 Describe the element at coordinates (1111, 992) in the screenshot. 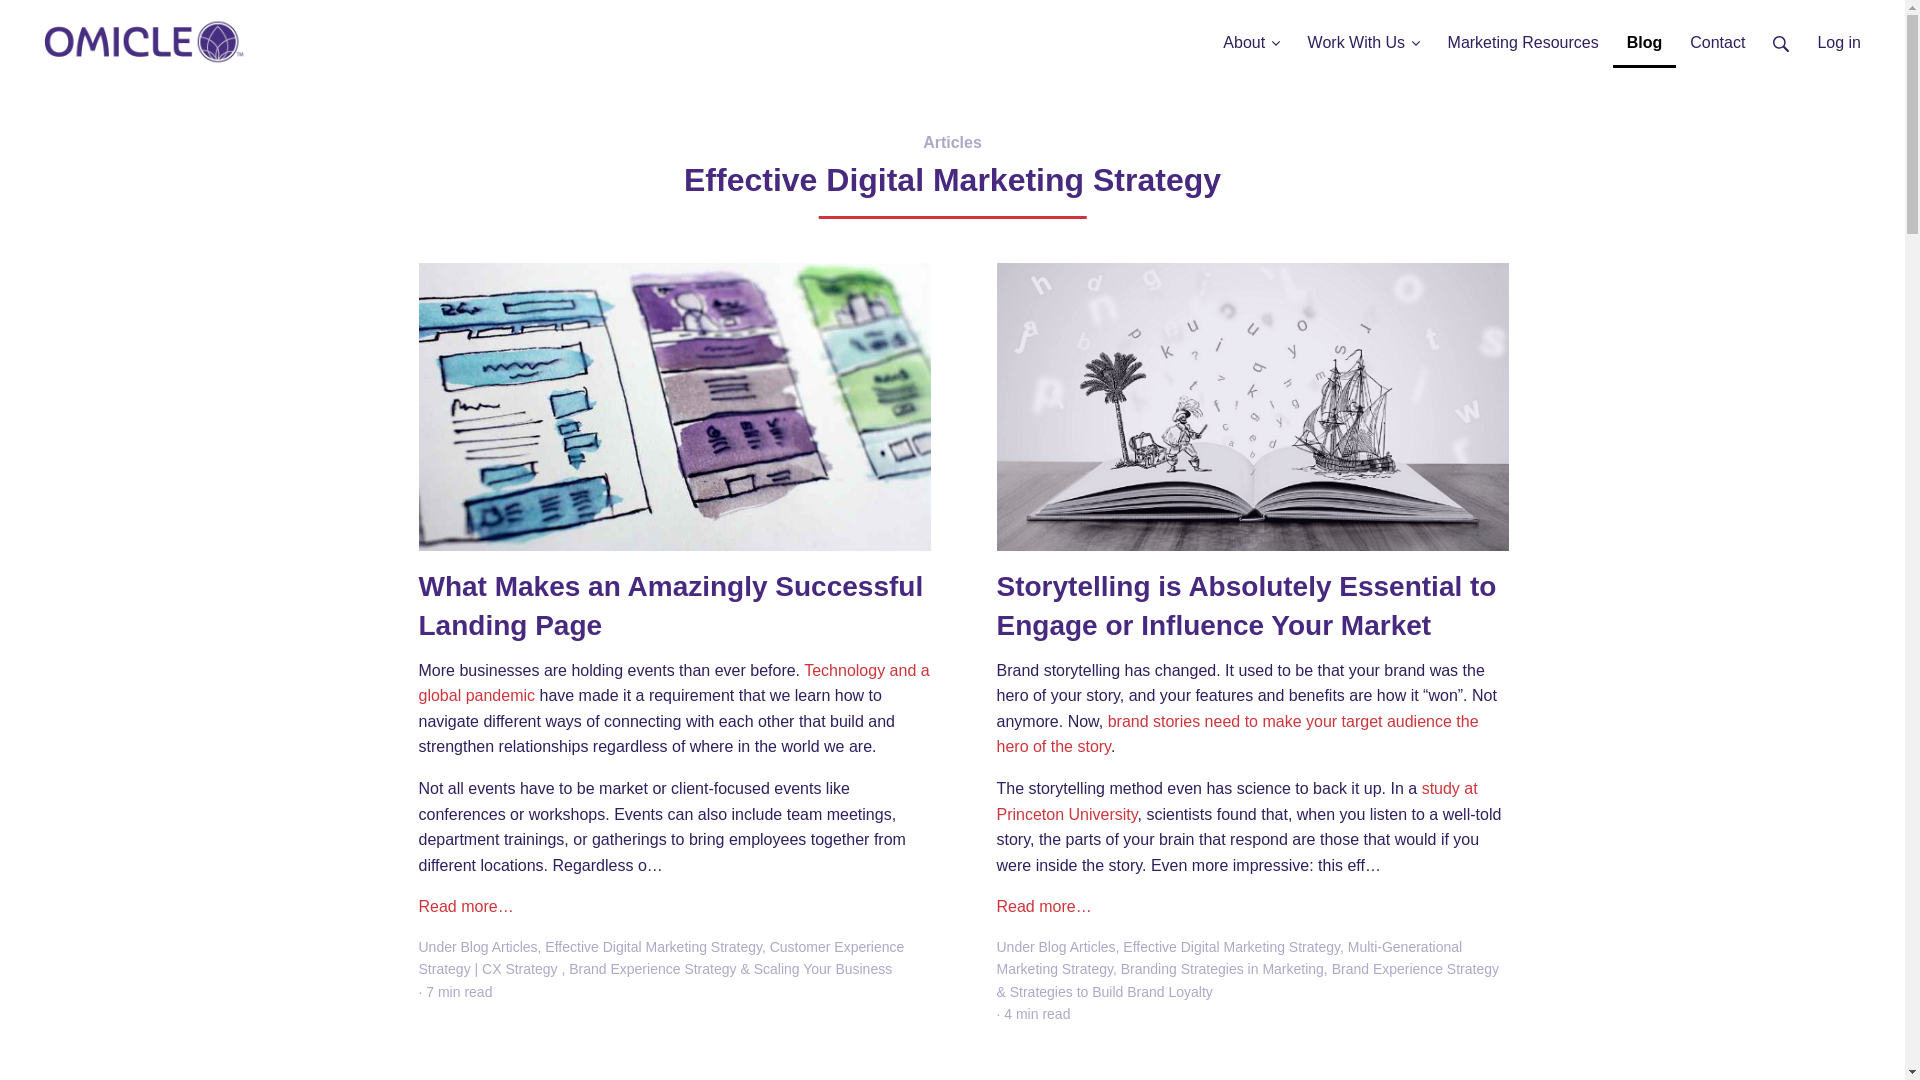

I see `Strategies to Build Brand Loyalty` at that location.